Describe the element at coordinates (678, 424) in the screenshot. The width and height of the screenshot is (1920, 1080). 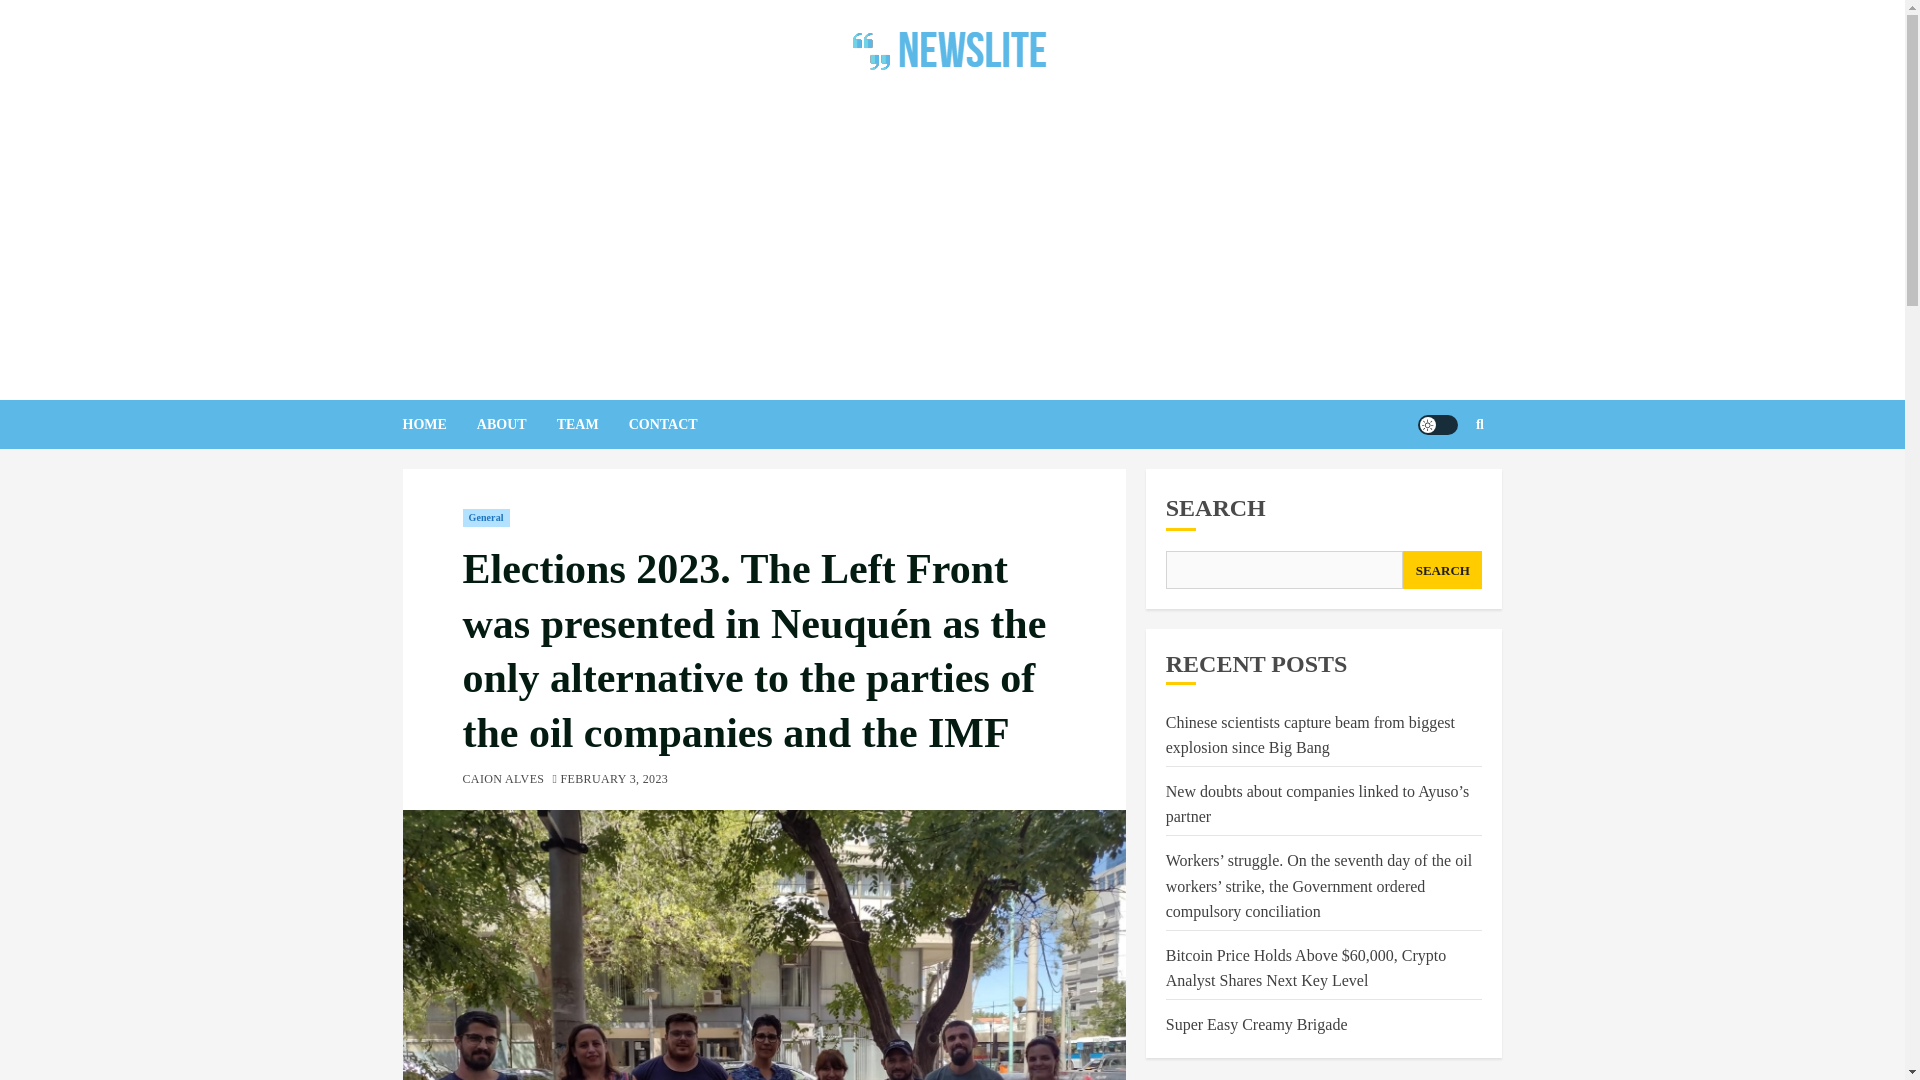
I see `CONTACT` at that location.